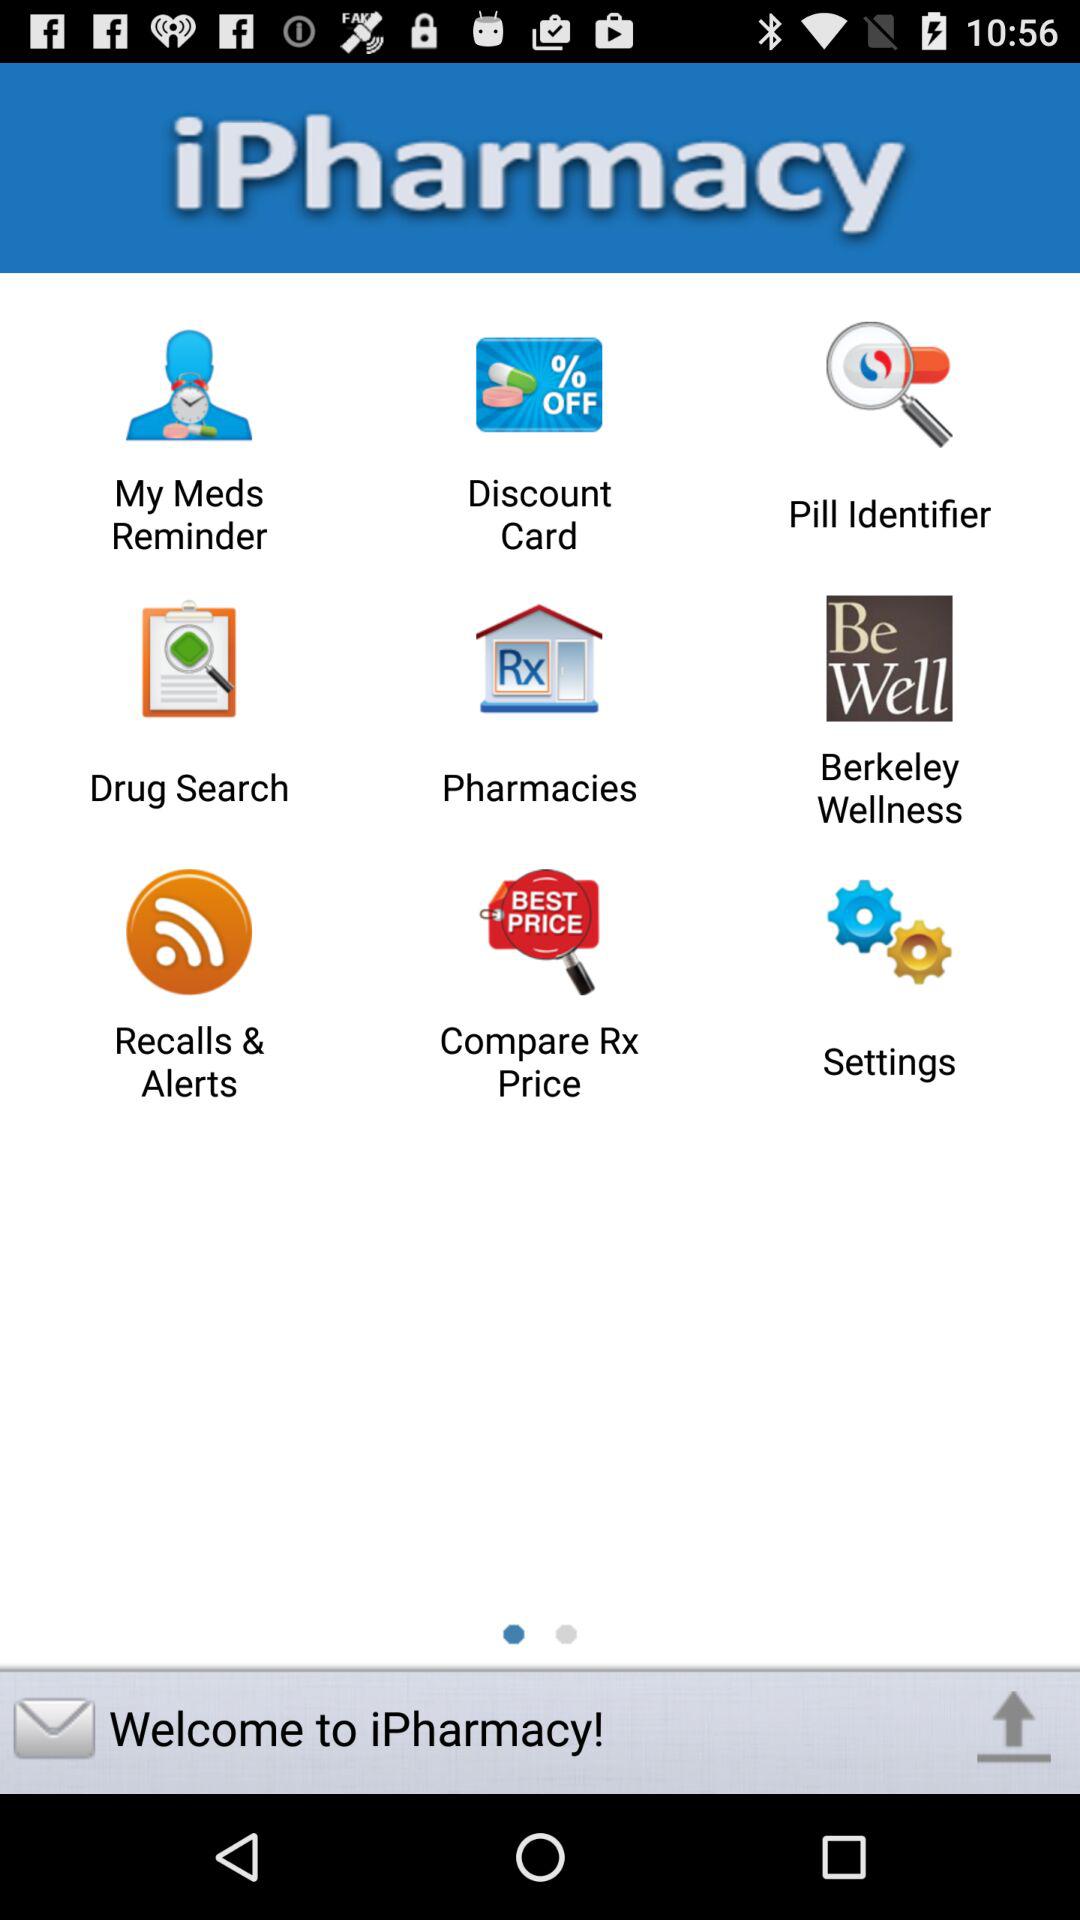 The height and width of the screenshot is (1920, 1080). What do you see at coordinates (1014, 1728) in the screenshot?
I see `select to upload` at bounding box center [1014, 1728].